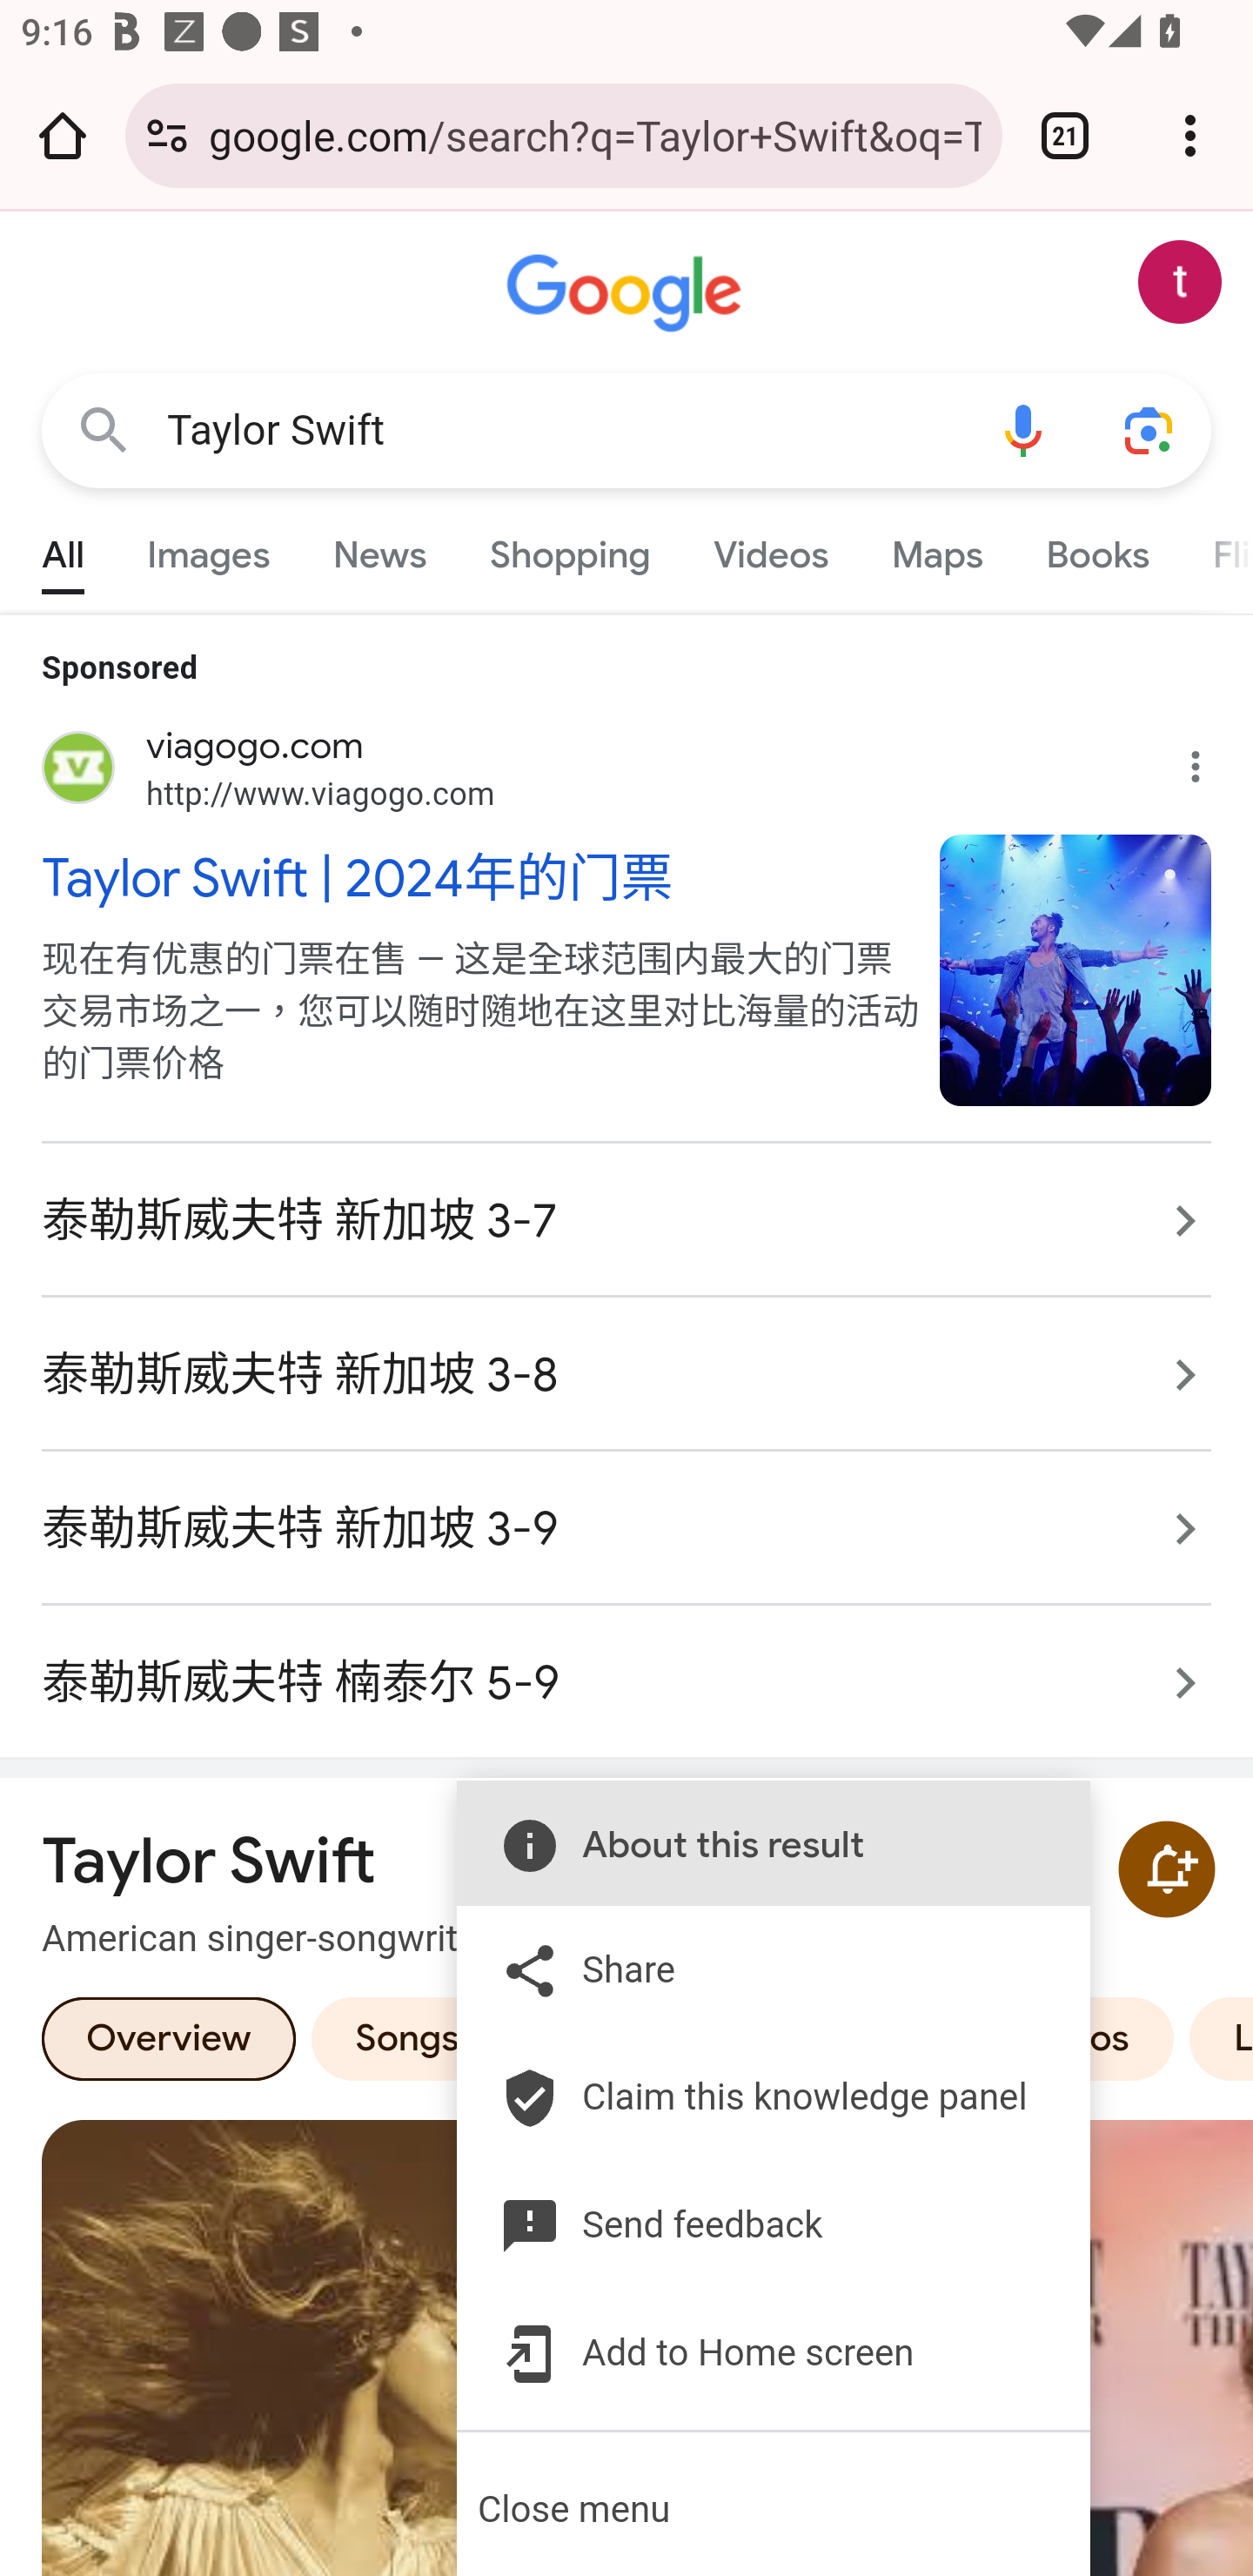 Image resolution: width=1253 pixels, height=2576 pixels. I want to click on About this result, so click(753, 1843).